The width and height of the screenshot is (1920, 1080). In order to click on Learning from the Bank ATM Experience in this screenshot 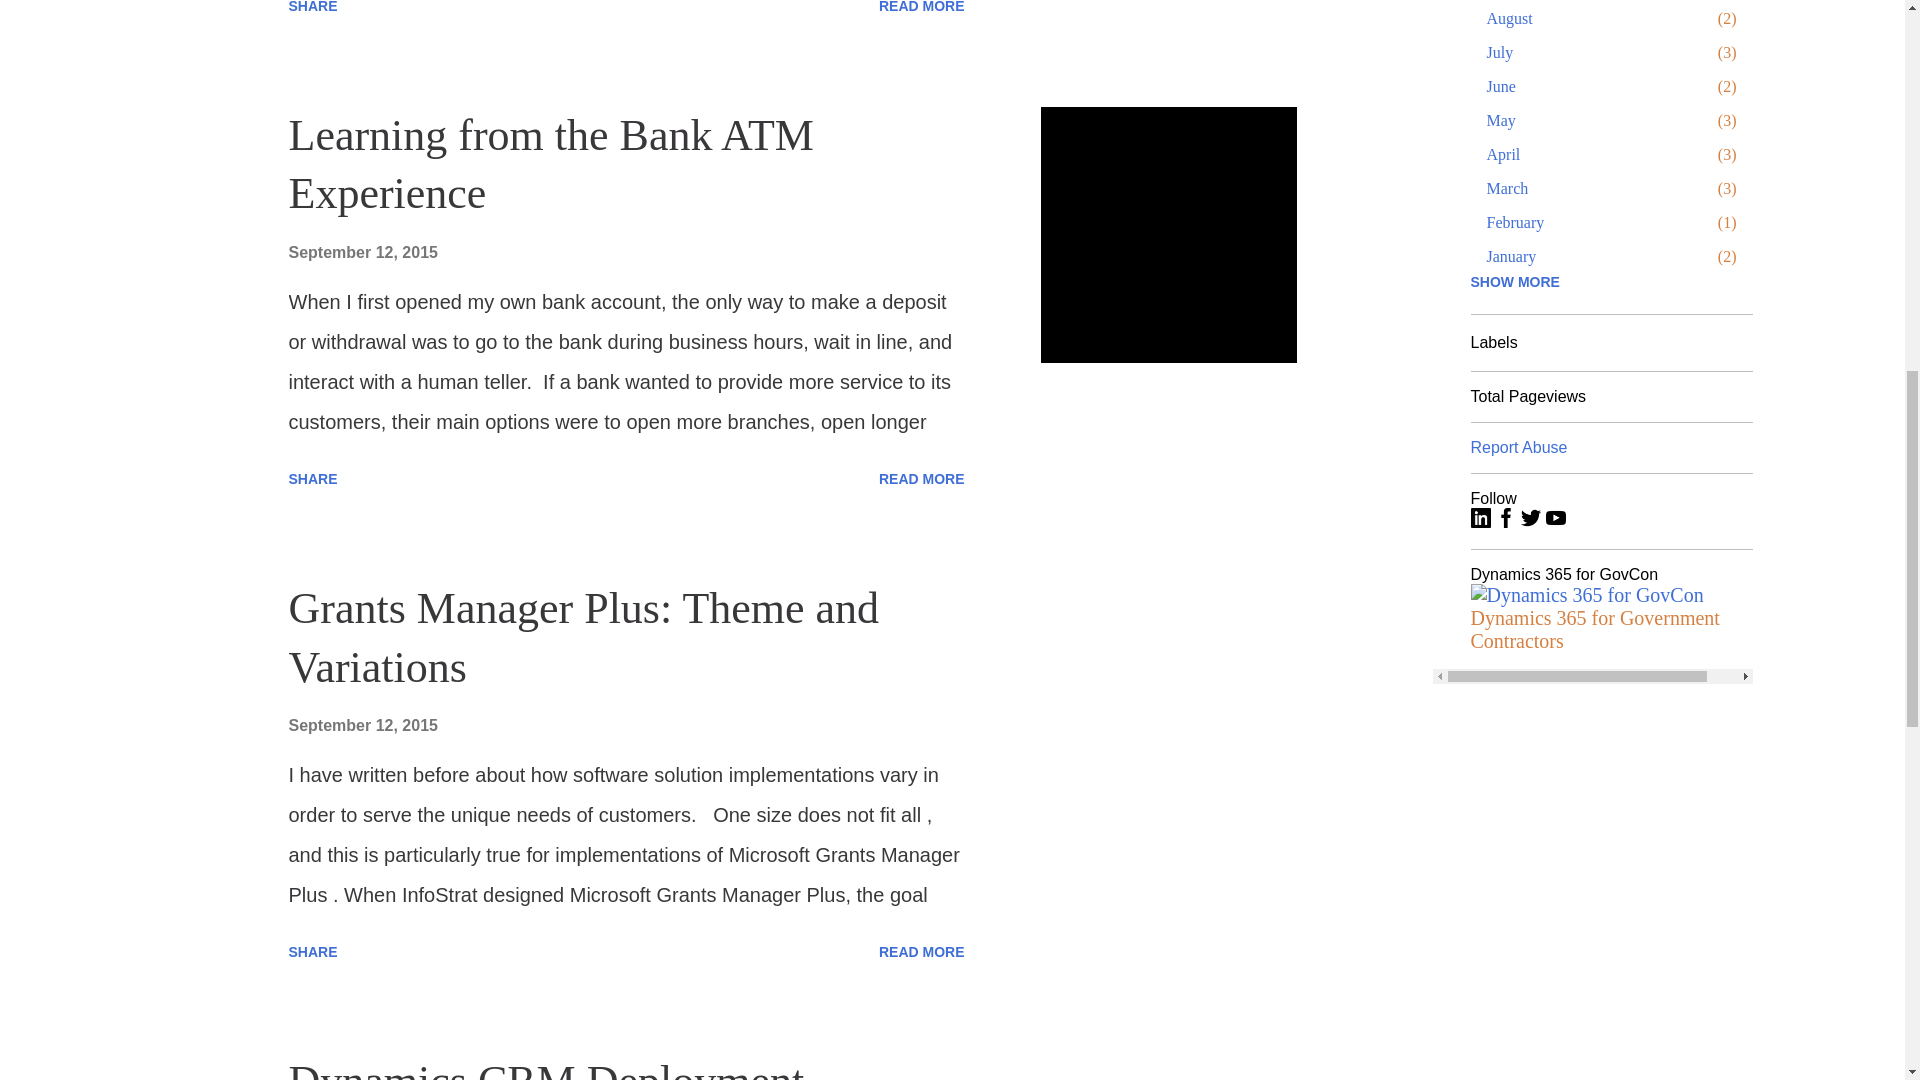, I will do `click(550, 165)`.